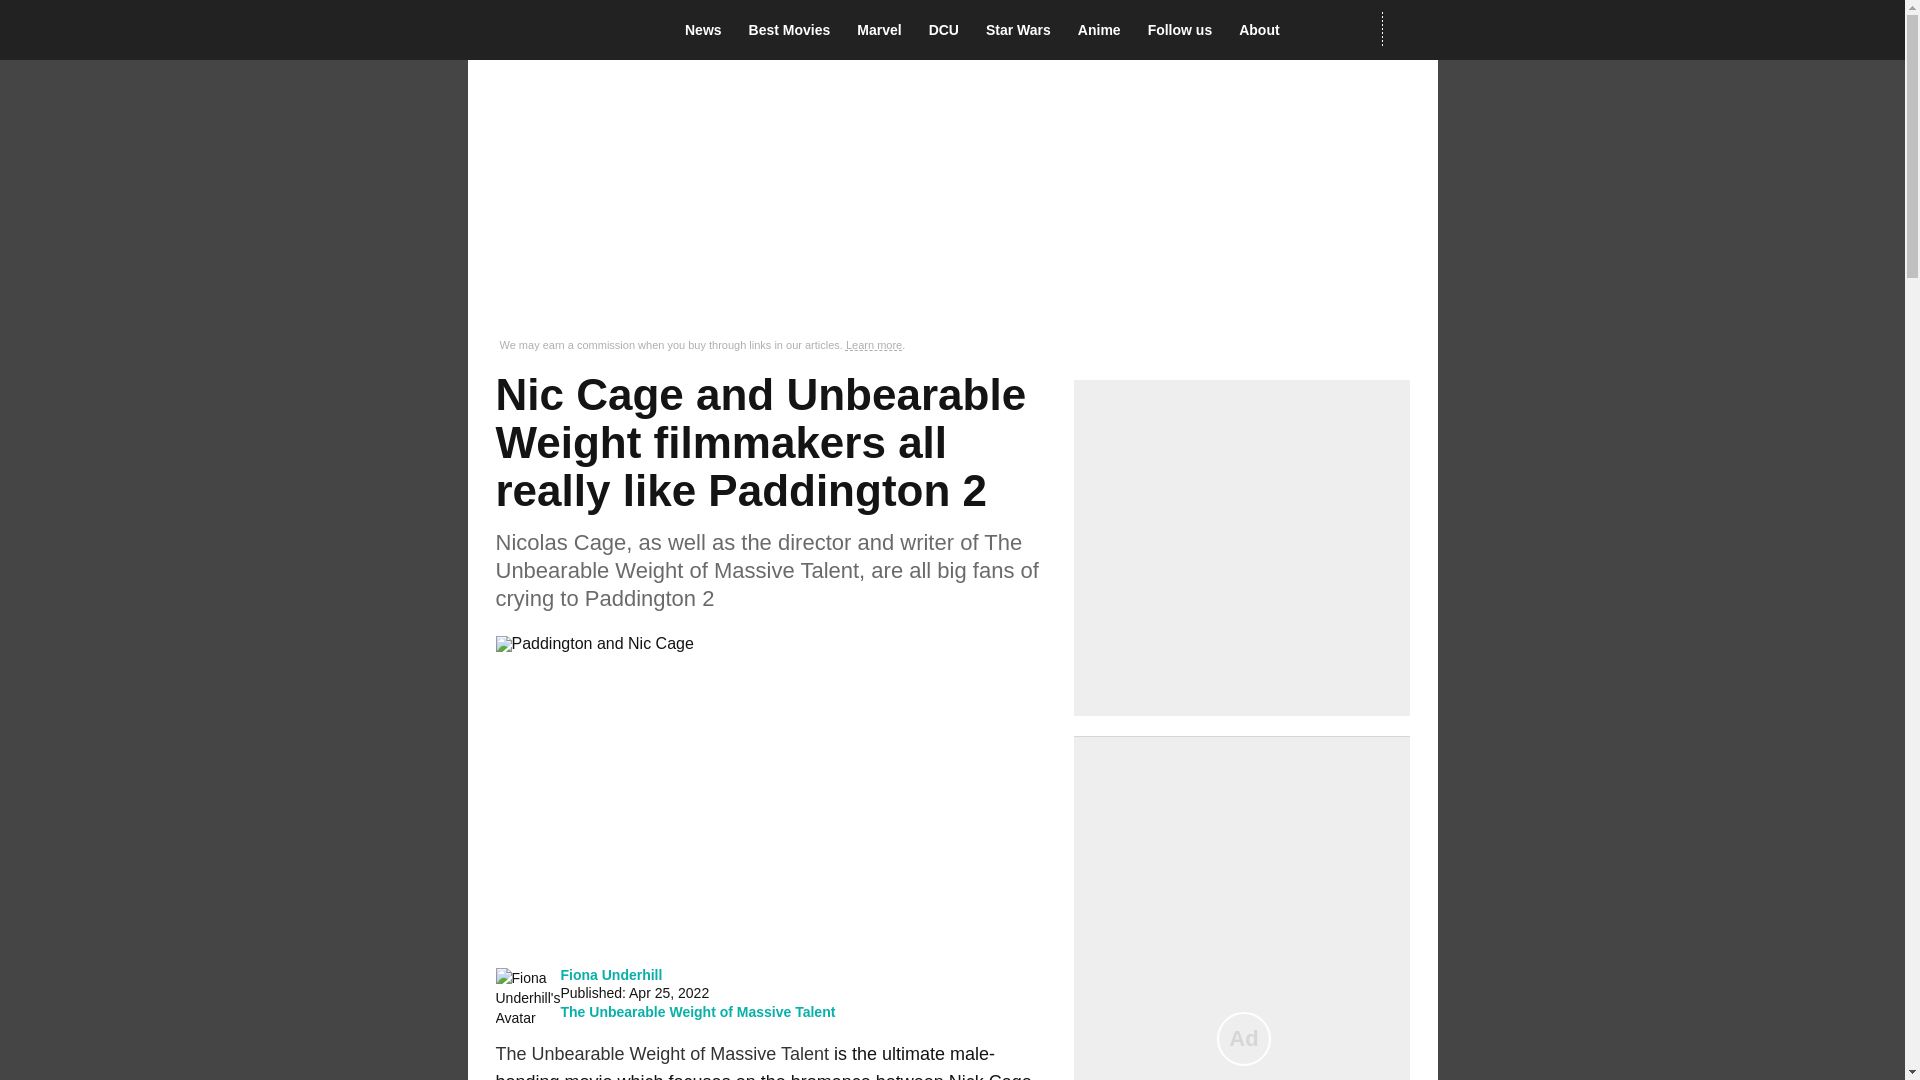 The image size is (1920, 1080). I want to click on DCU, so click(950, 30).